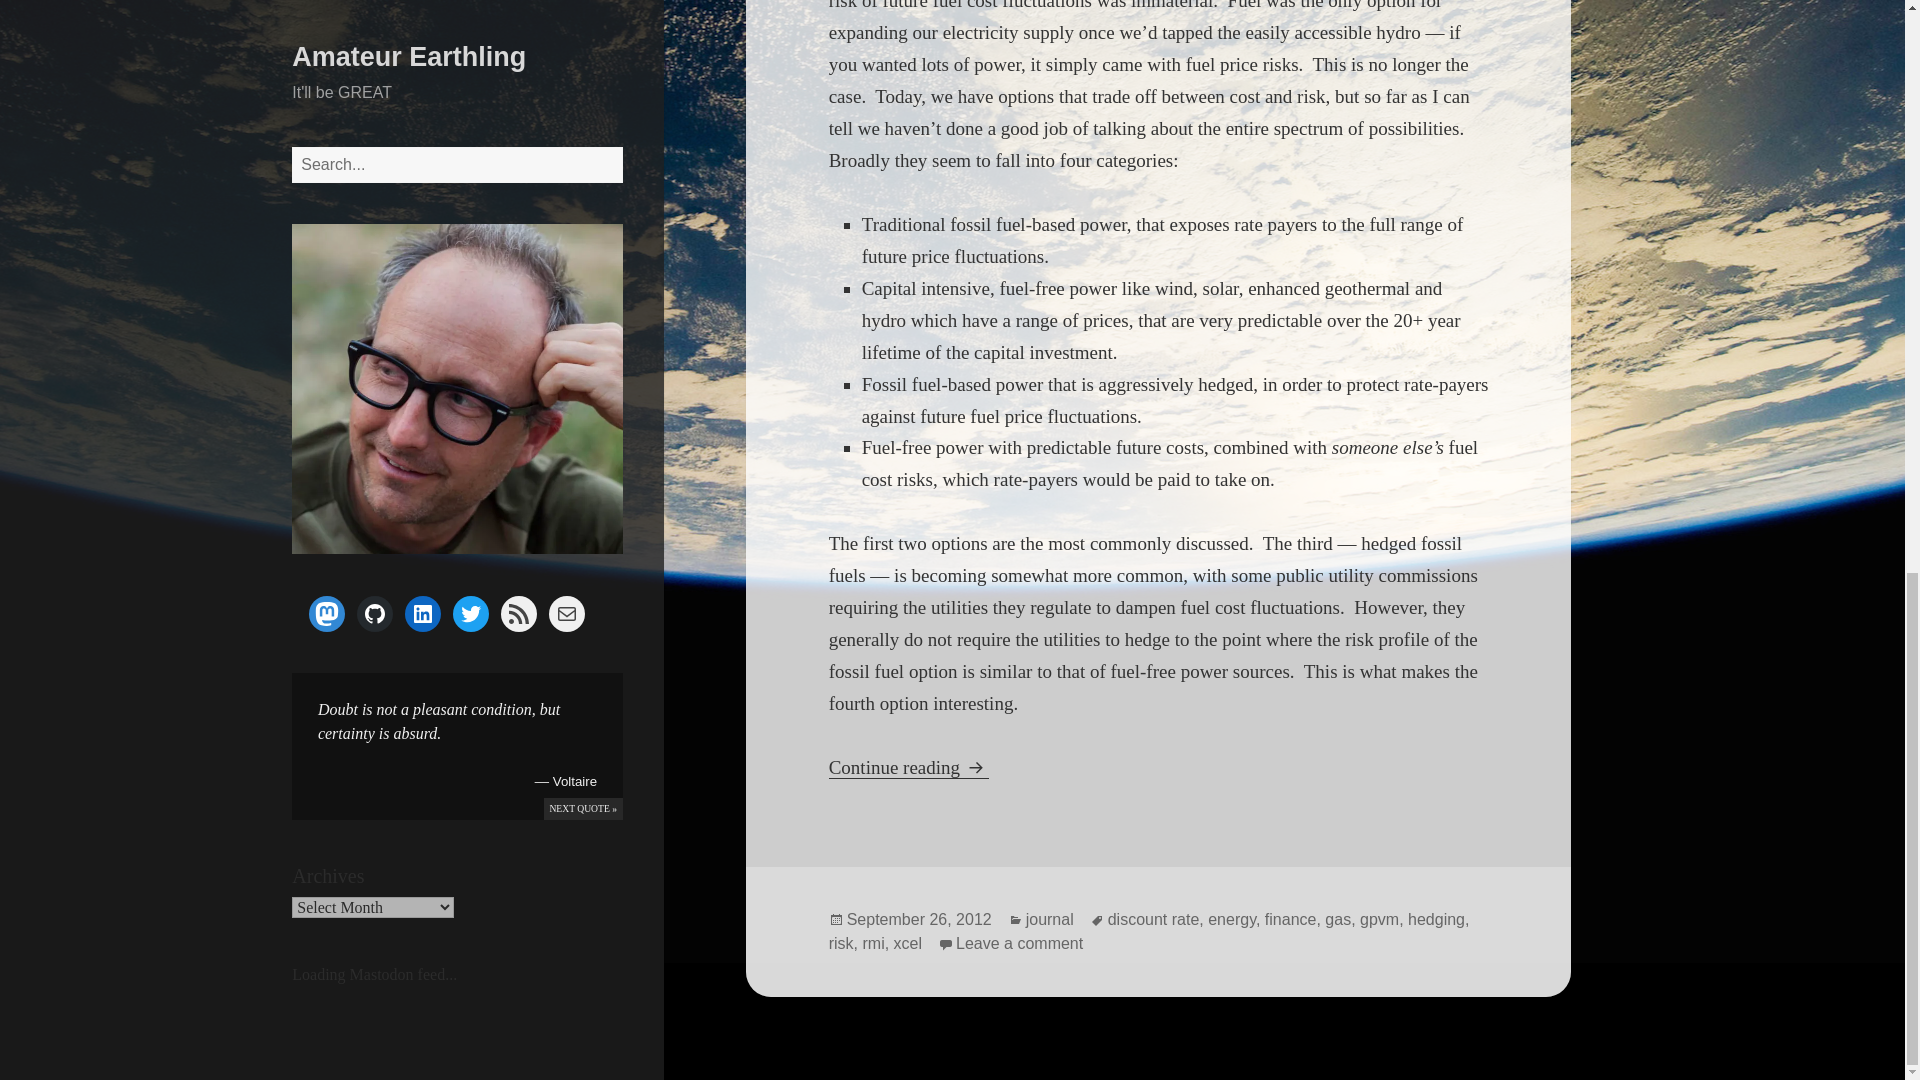  I want to click on finance, so click(1291, 920).